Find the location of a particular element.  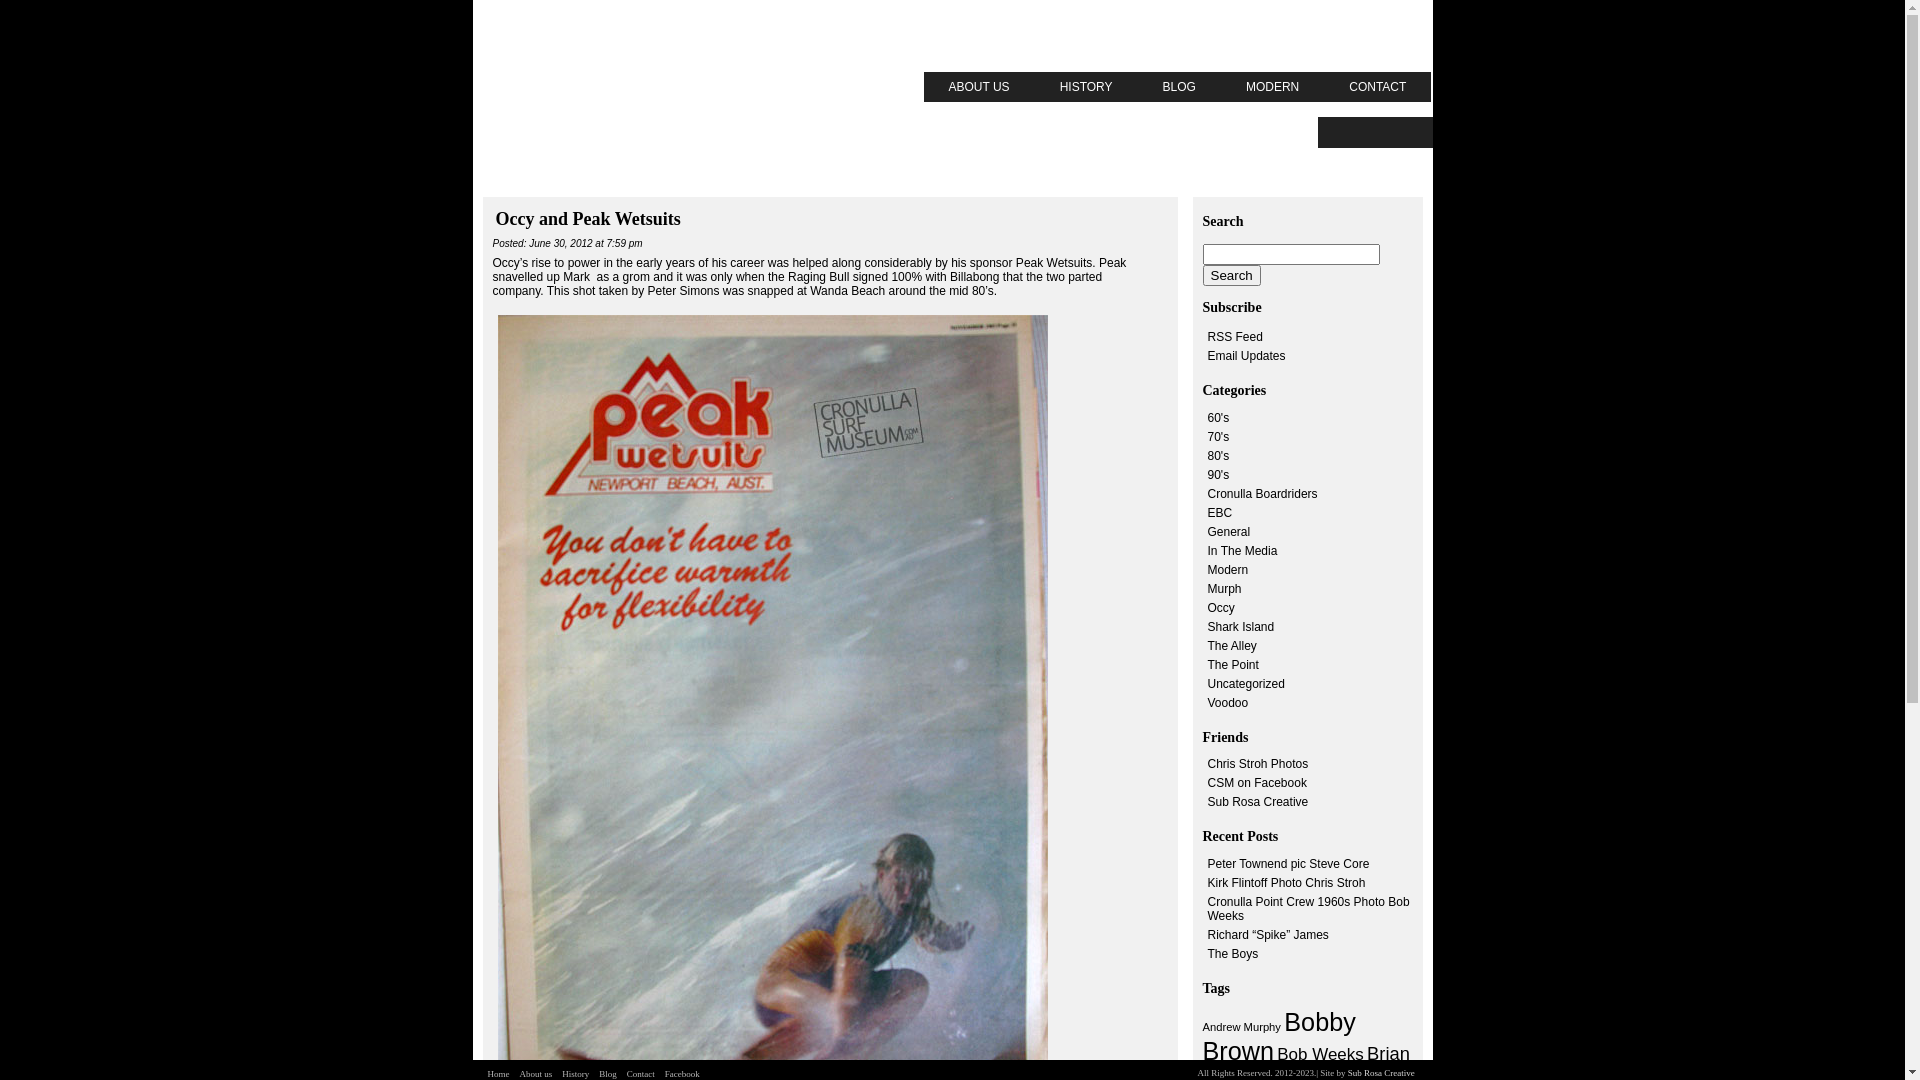

Uncategorized is located at coordinates (1246, 684).